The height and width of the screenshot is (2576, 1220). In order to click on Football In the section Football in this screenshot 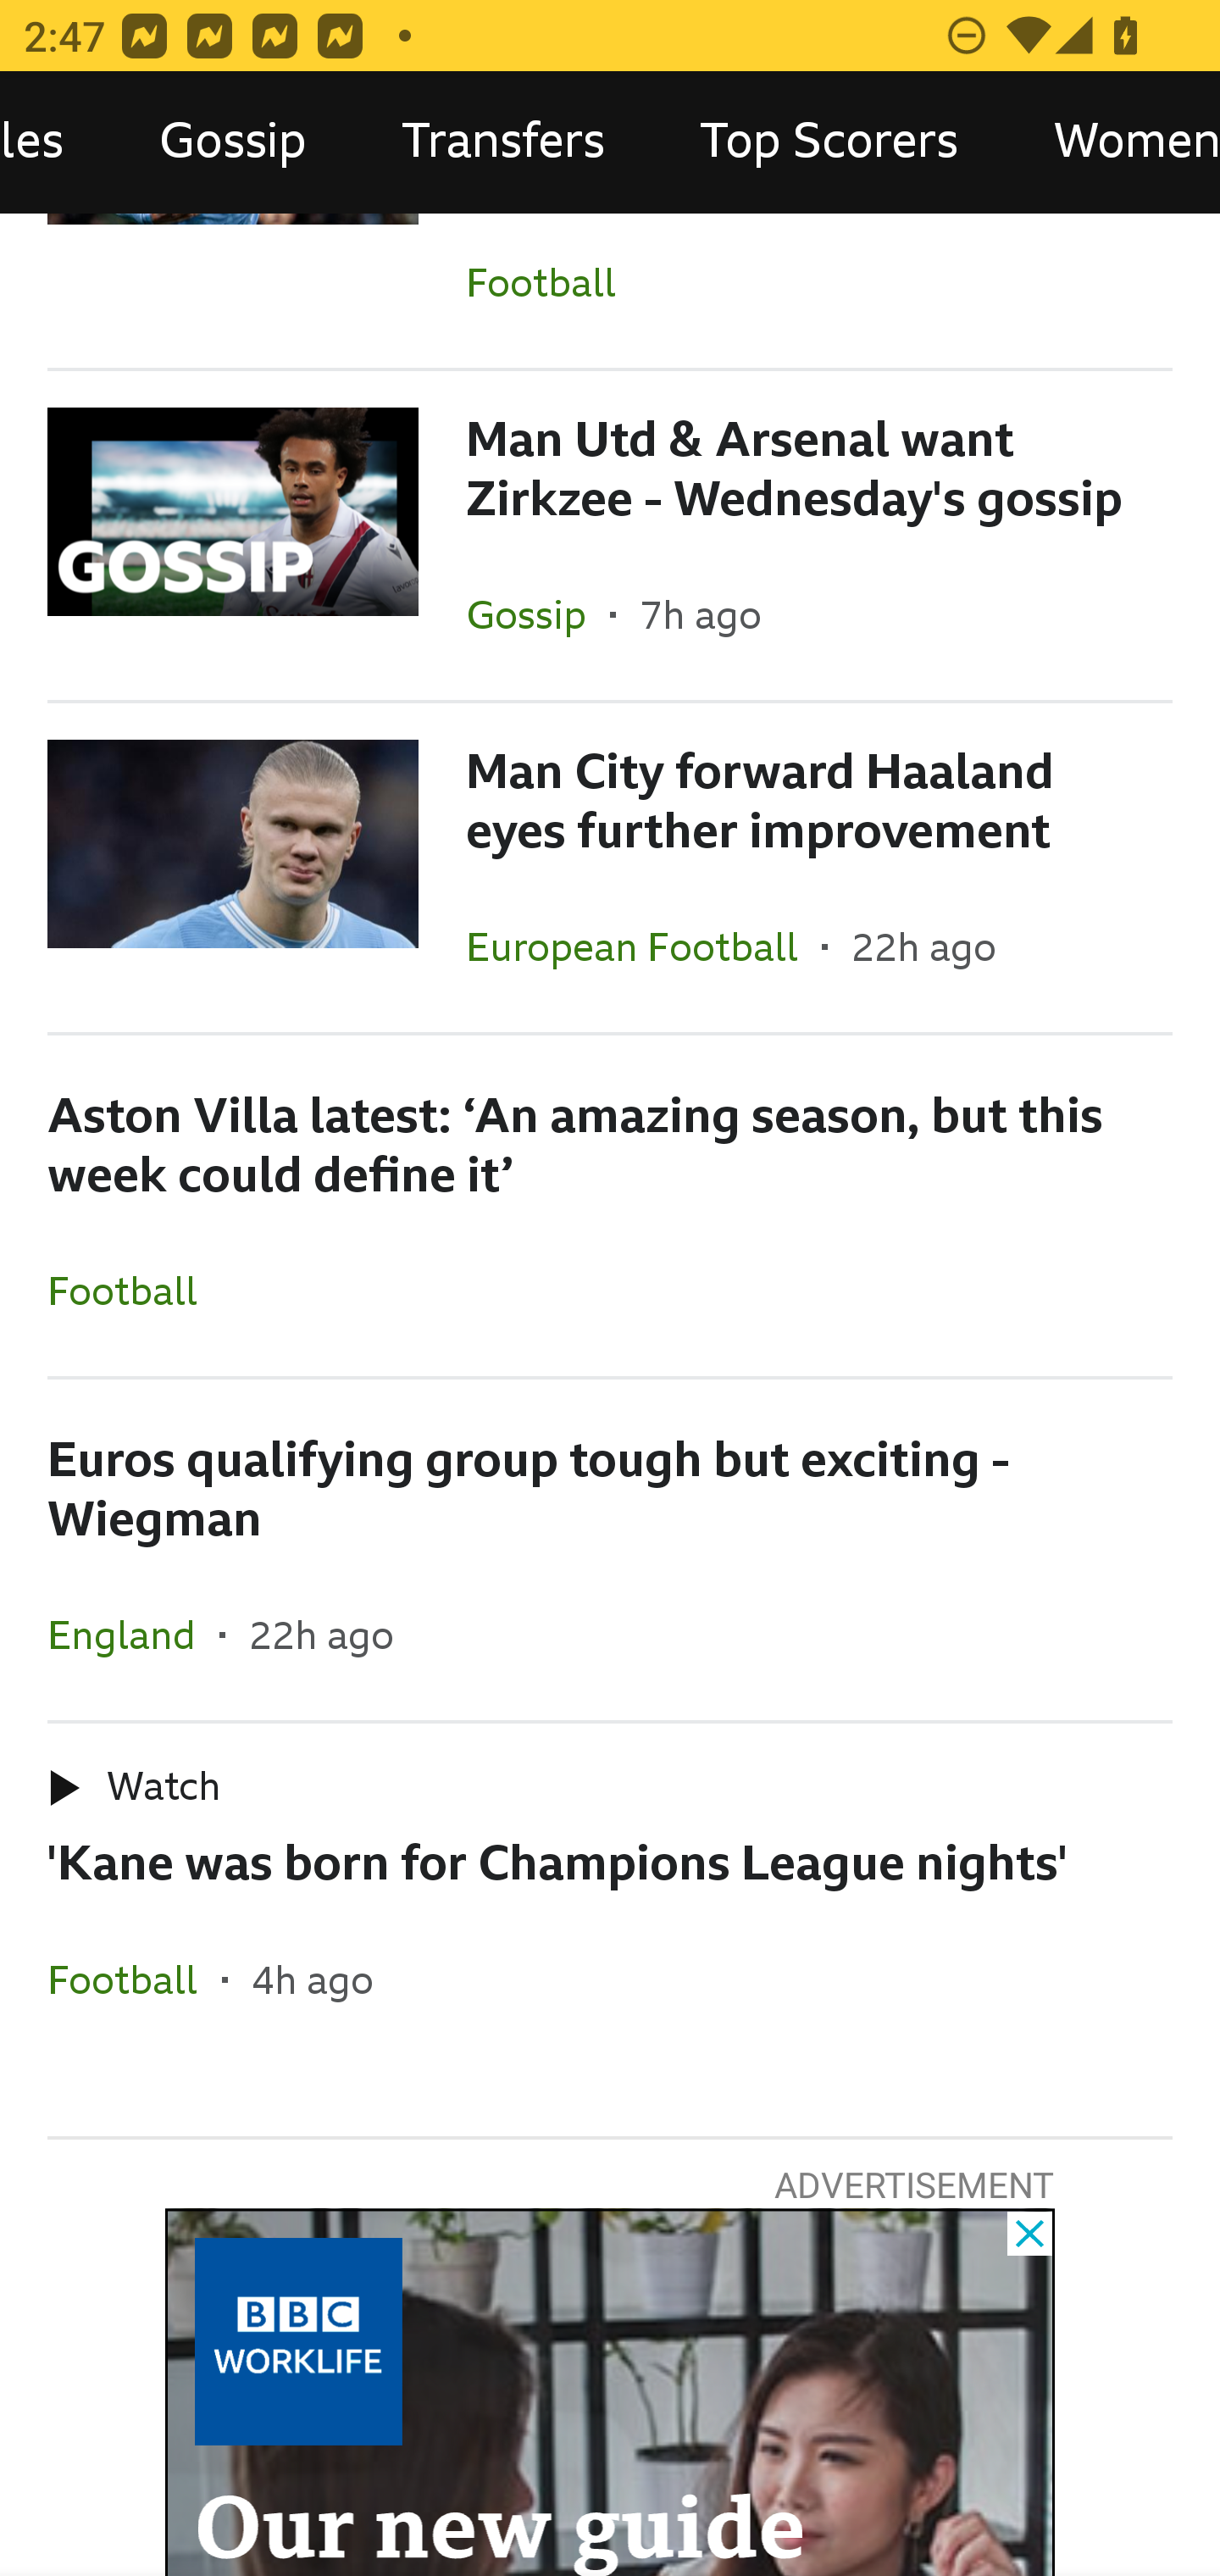, I will do `click(610, 291)`.